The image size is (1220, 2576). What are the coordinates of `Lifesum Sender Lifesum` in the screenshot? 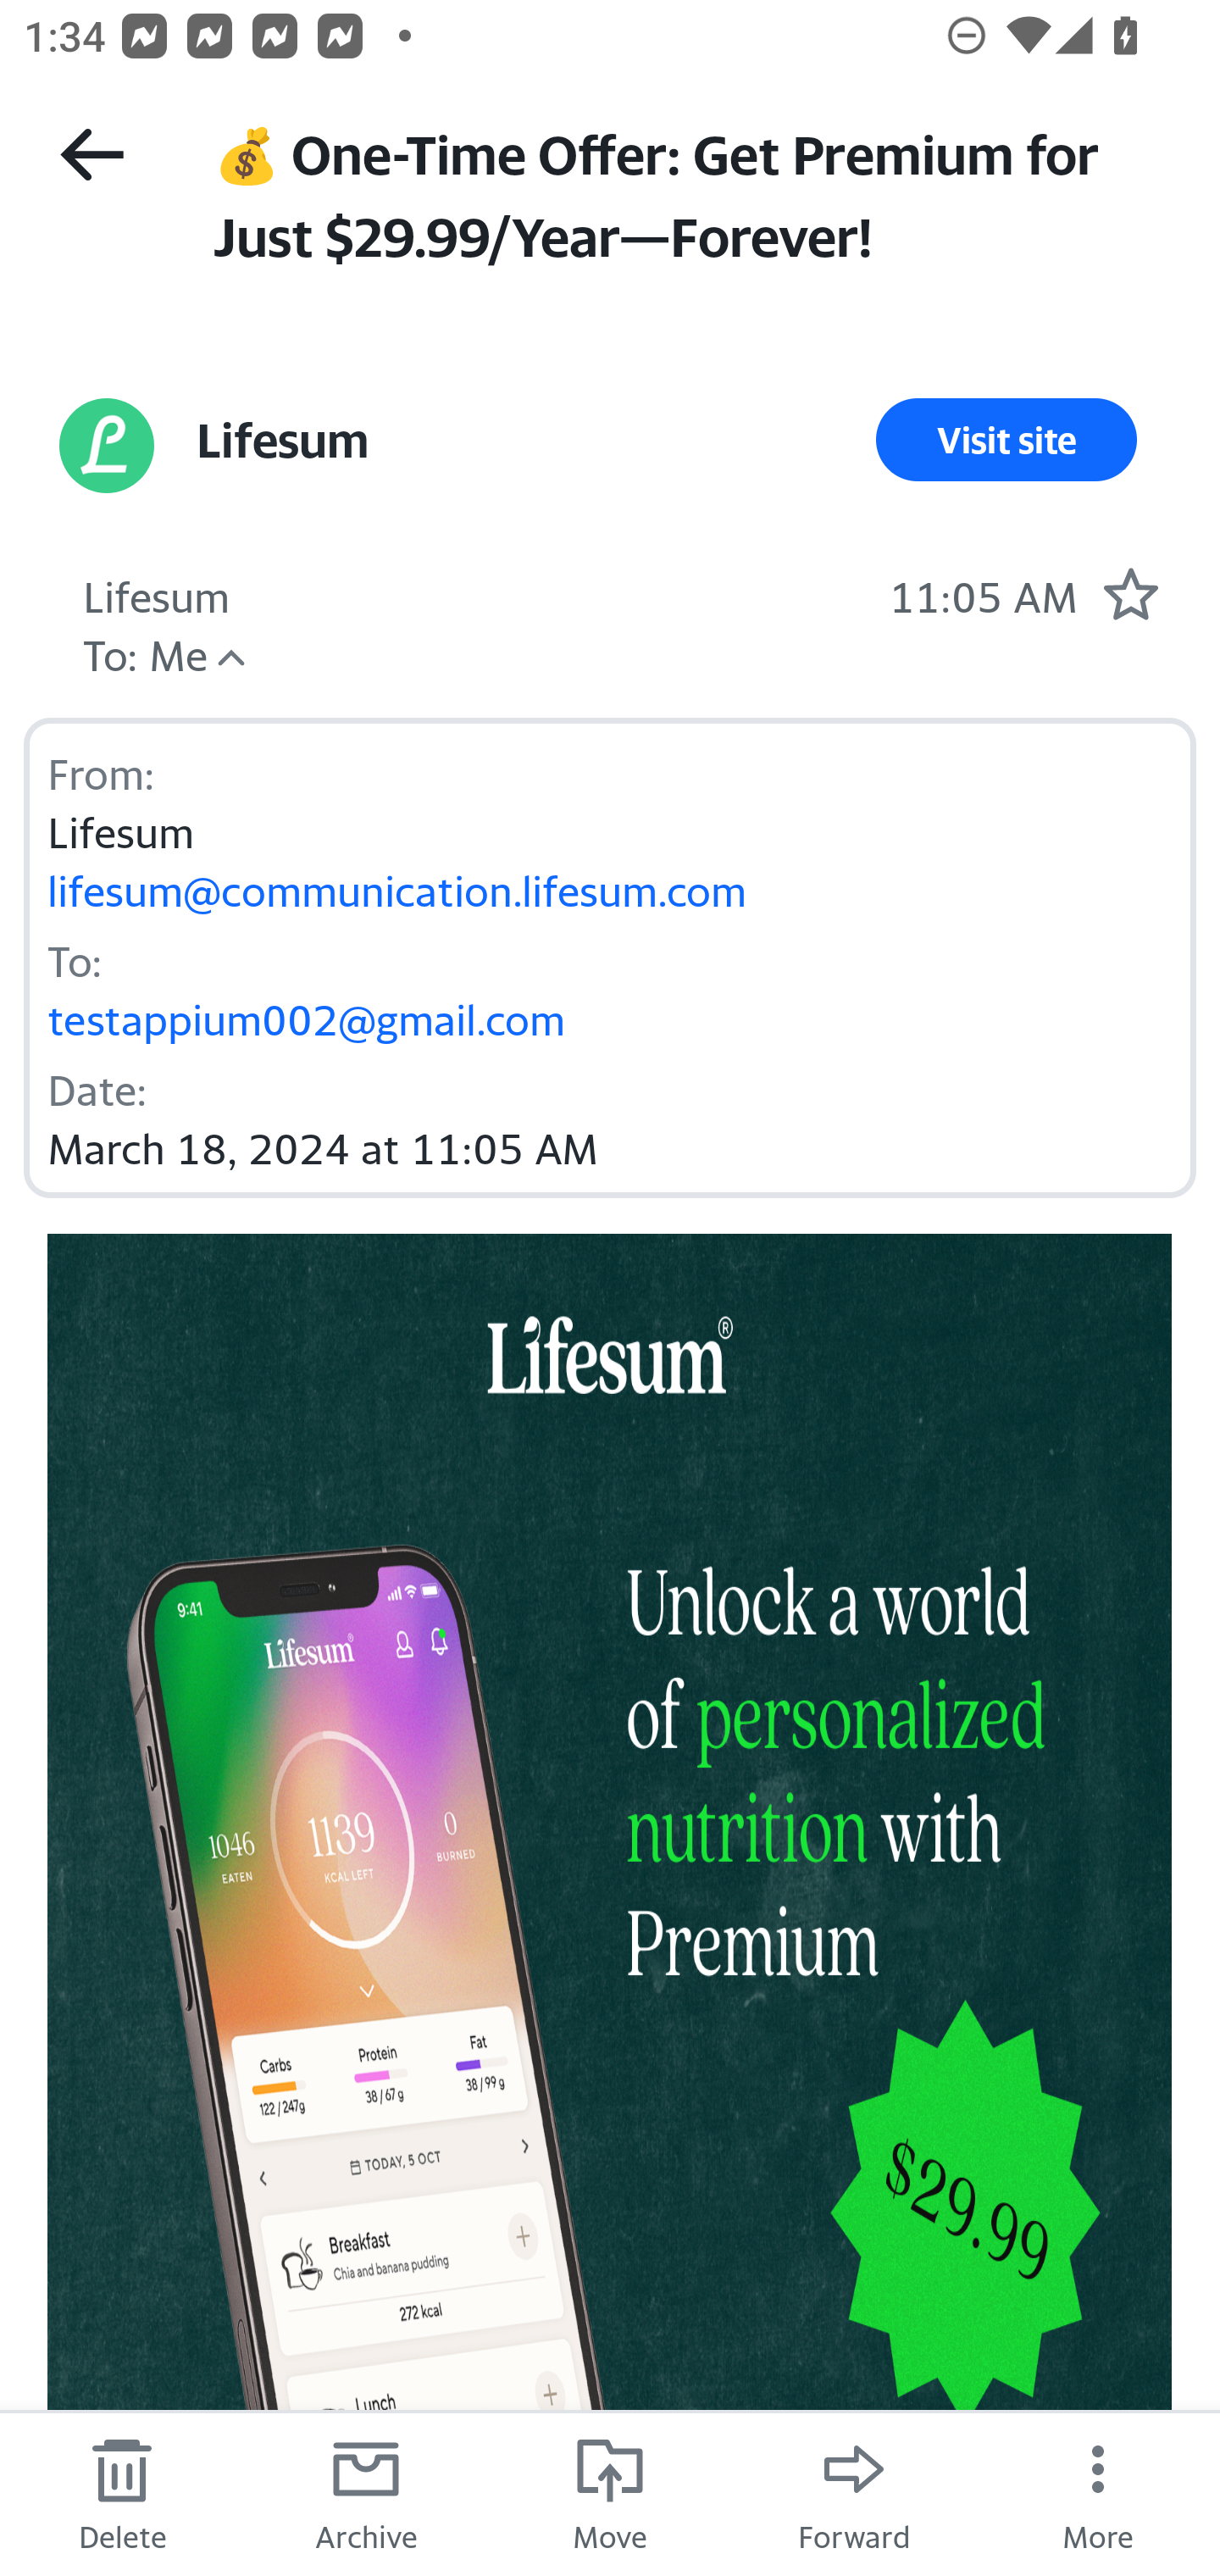 It's located at (156, 593).